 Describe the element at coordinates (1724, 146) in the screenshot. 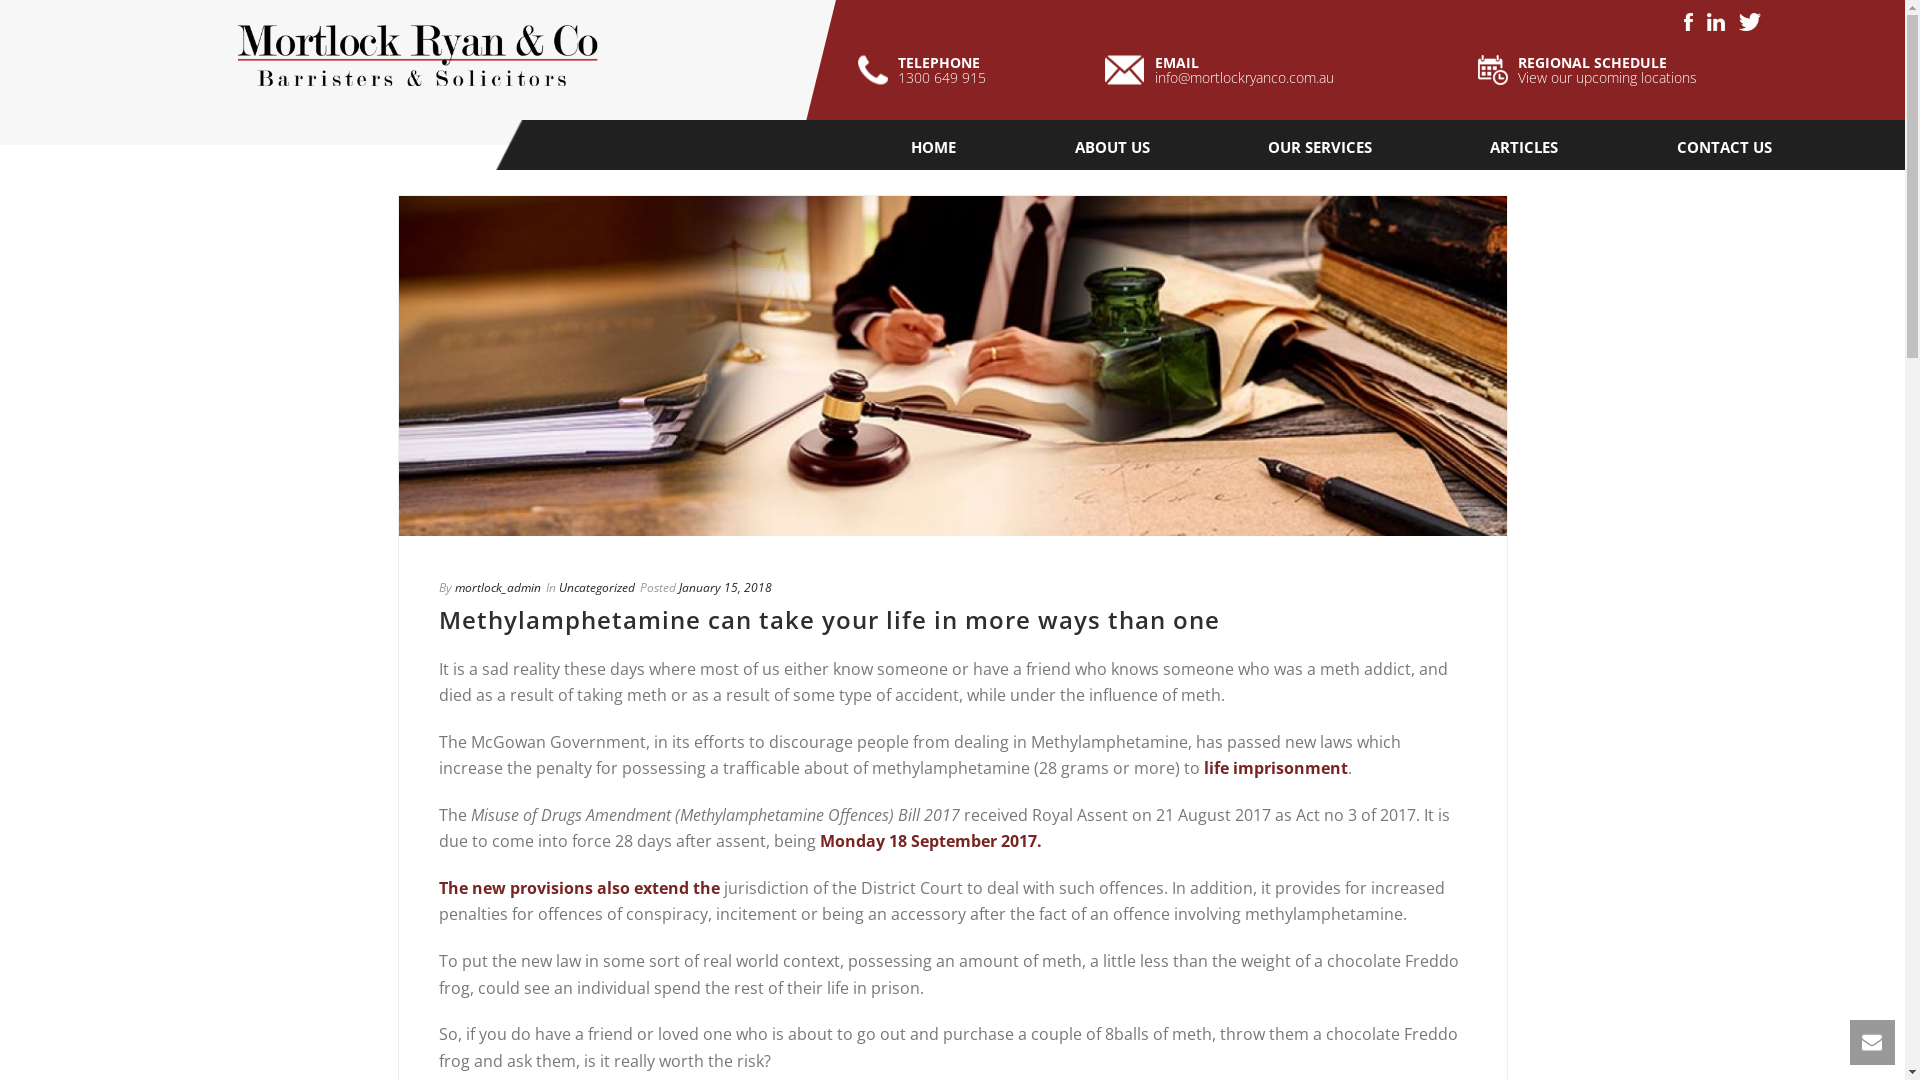

I see `CONTACT US` at that location.